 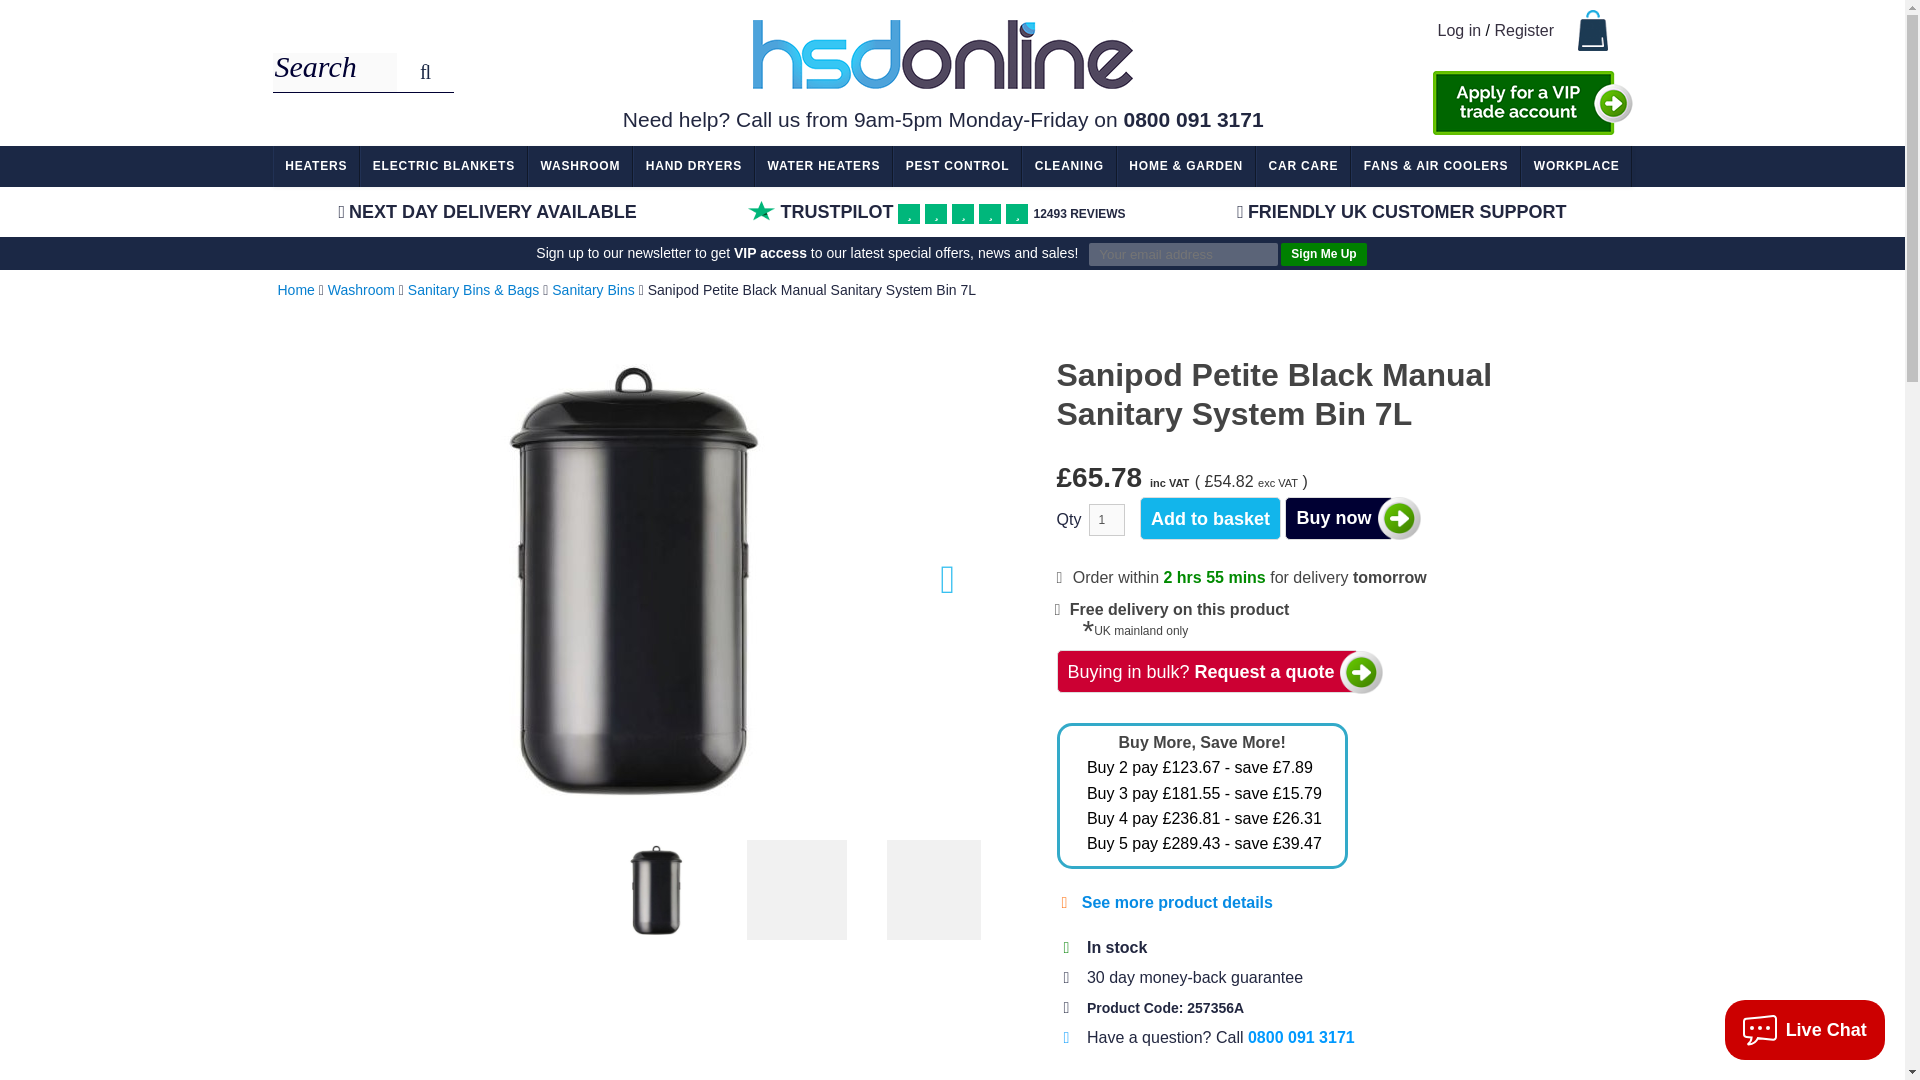 I want to click on HEATERS, so click(x=316, y=166).